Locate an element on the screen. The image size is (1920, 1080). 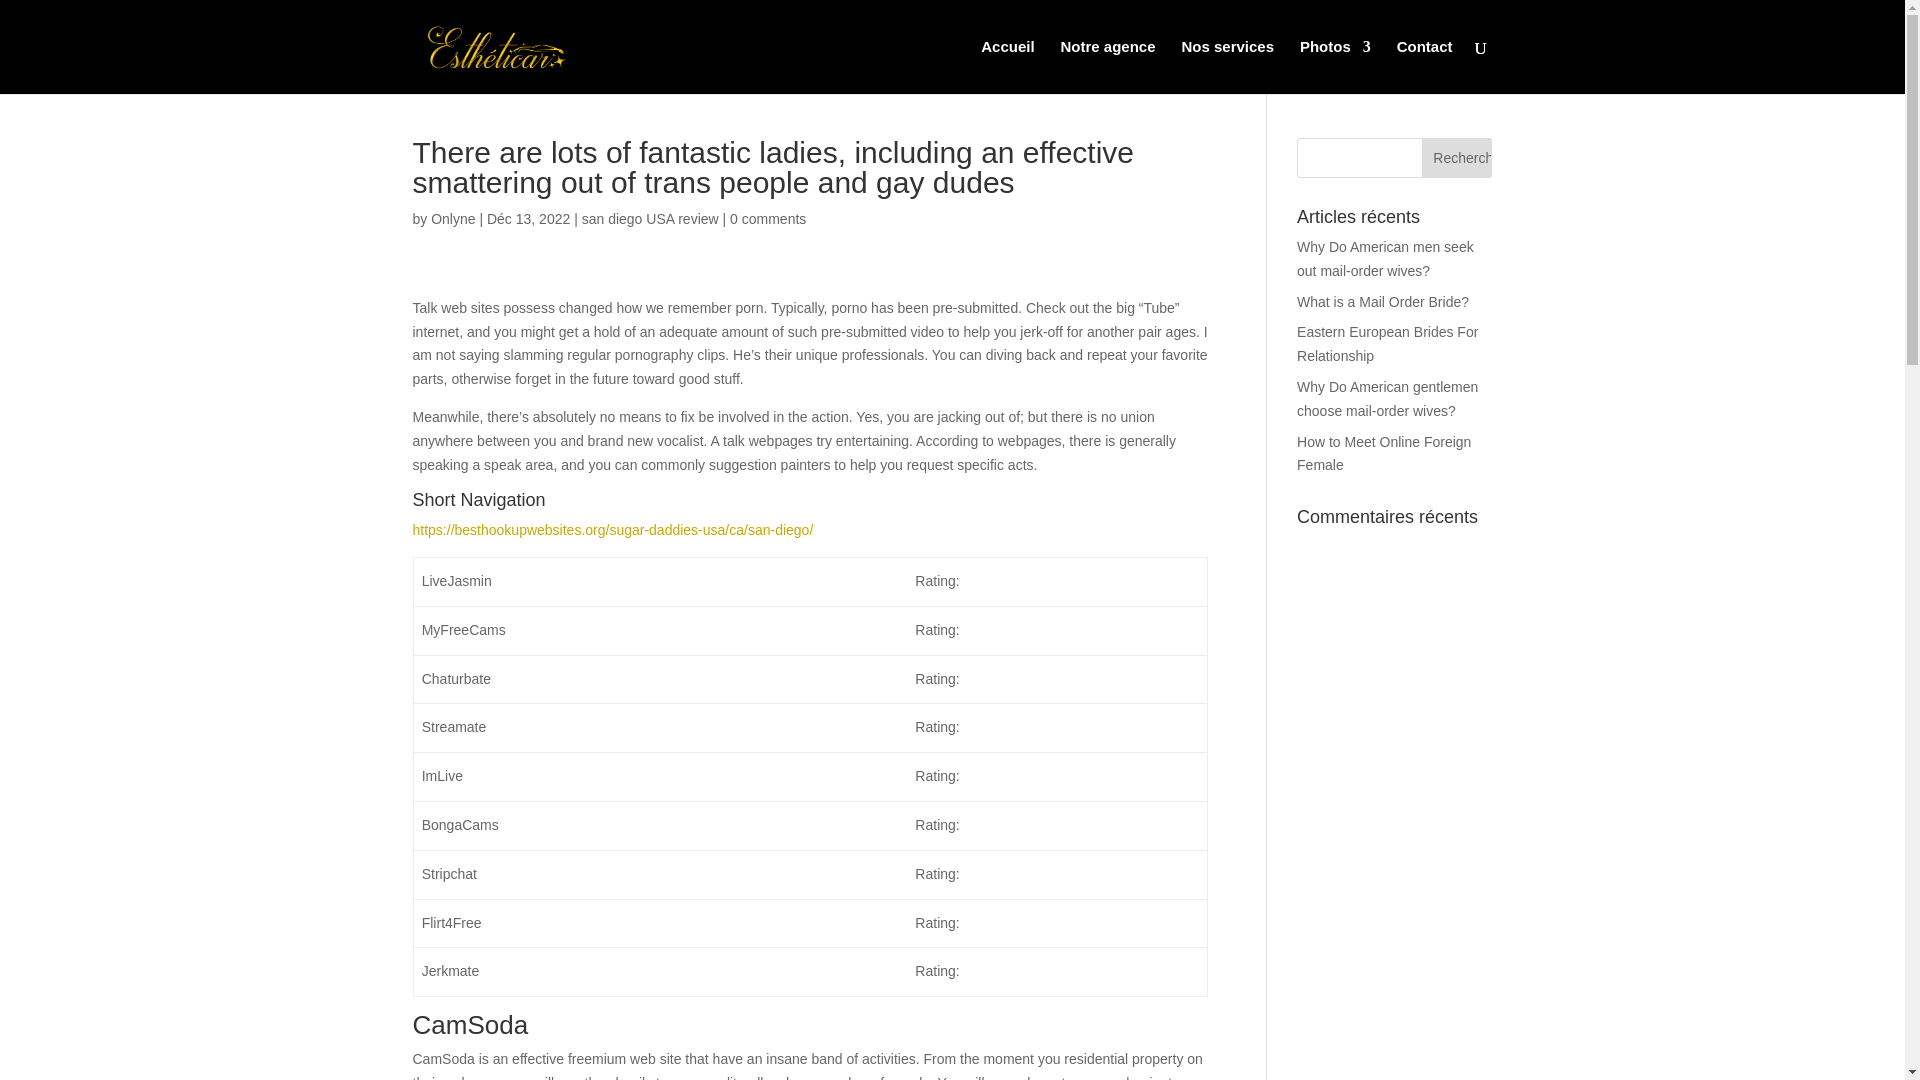
Rechercher is located at coordinates (1456, 158).